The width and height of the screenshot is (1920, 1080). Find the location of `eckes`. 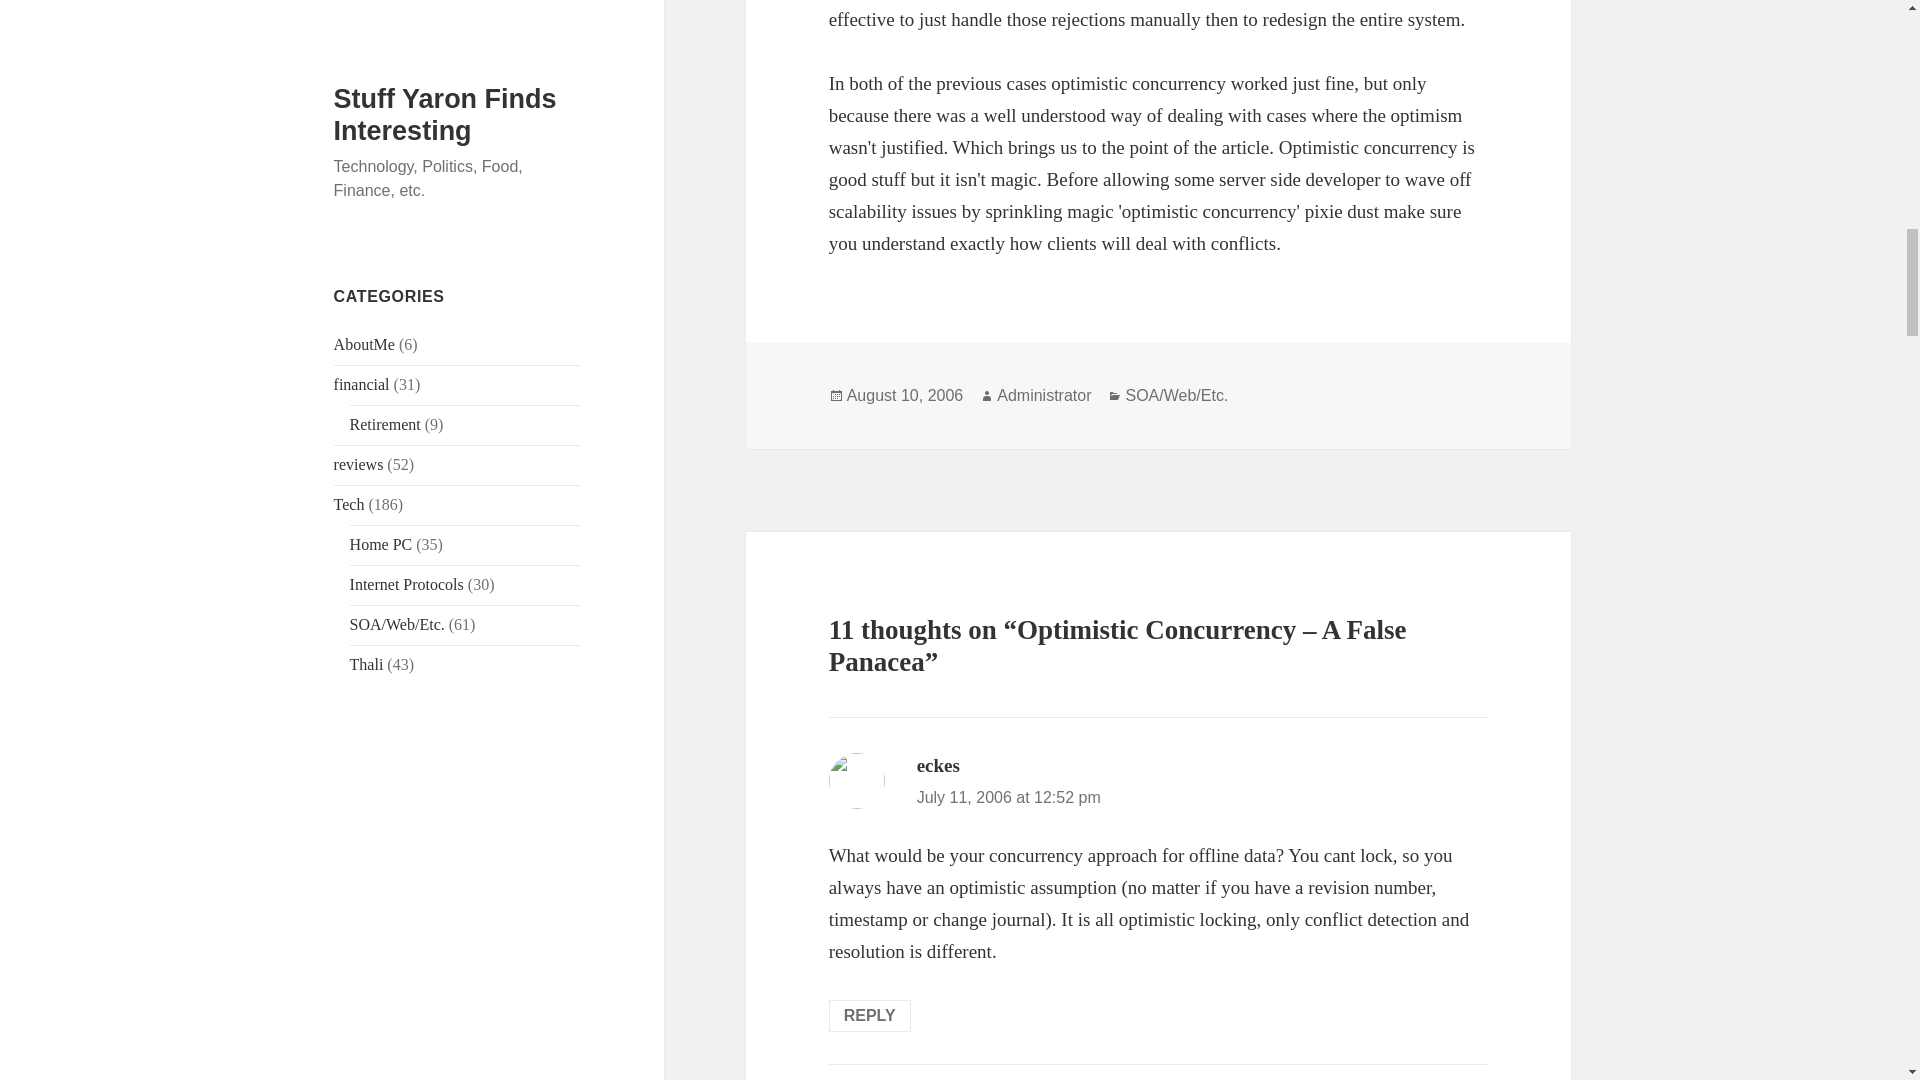

eckes is located at coordinates (938, 765).